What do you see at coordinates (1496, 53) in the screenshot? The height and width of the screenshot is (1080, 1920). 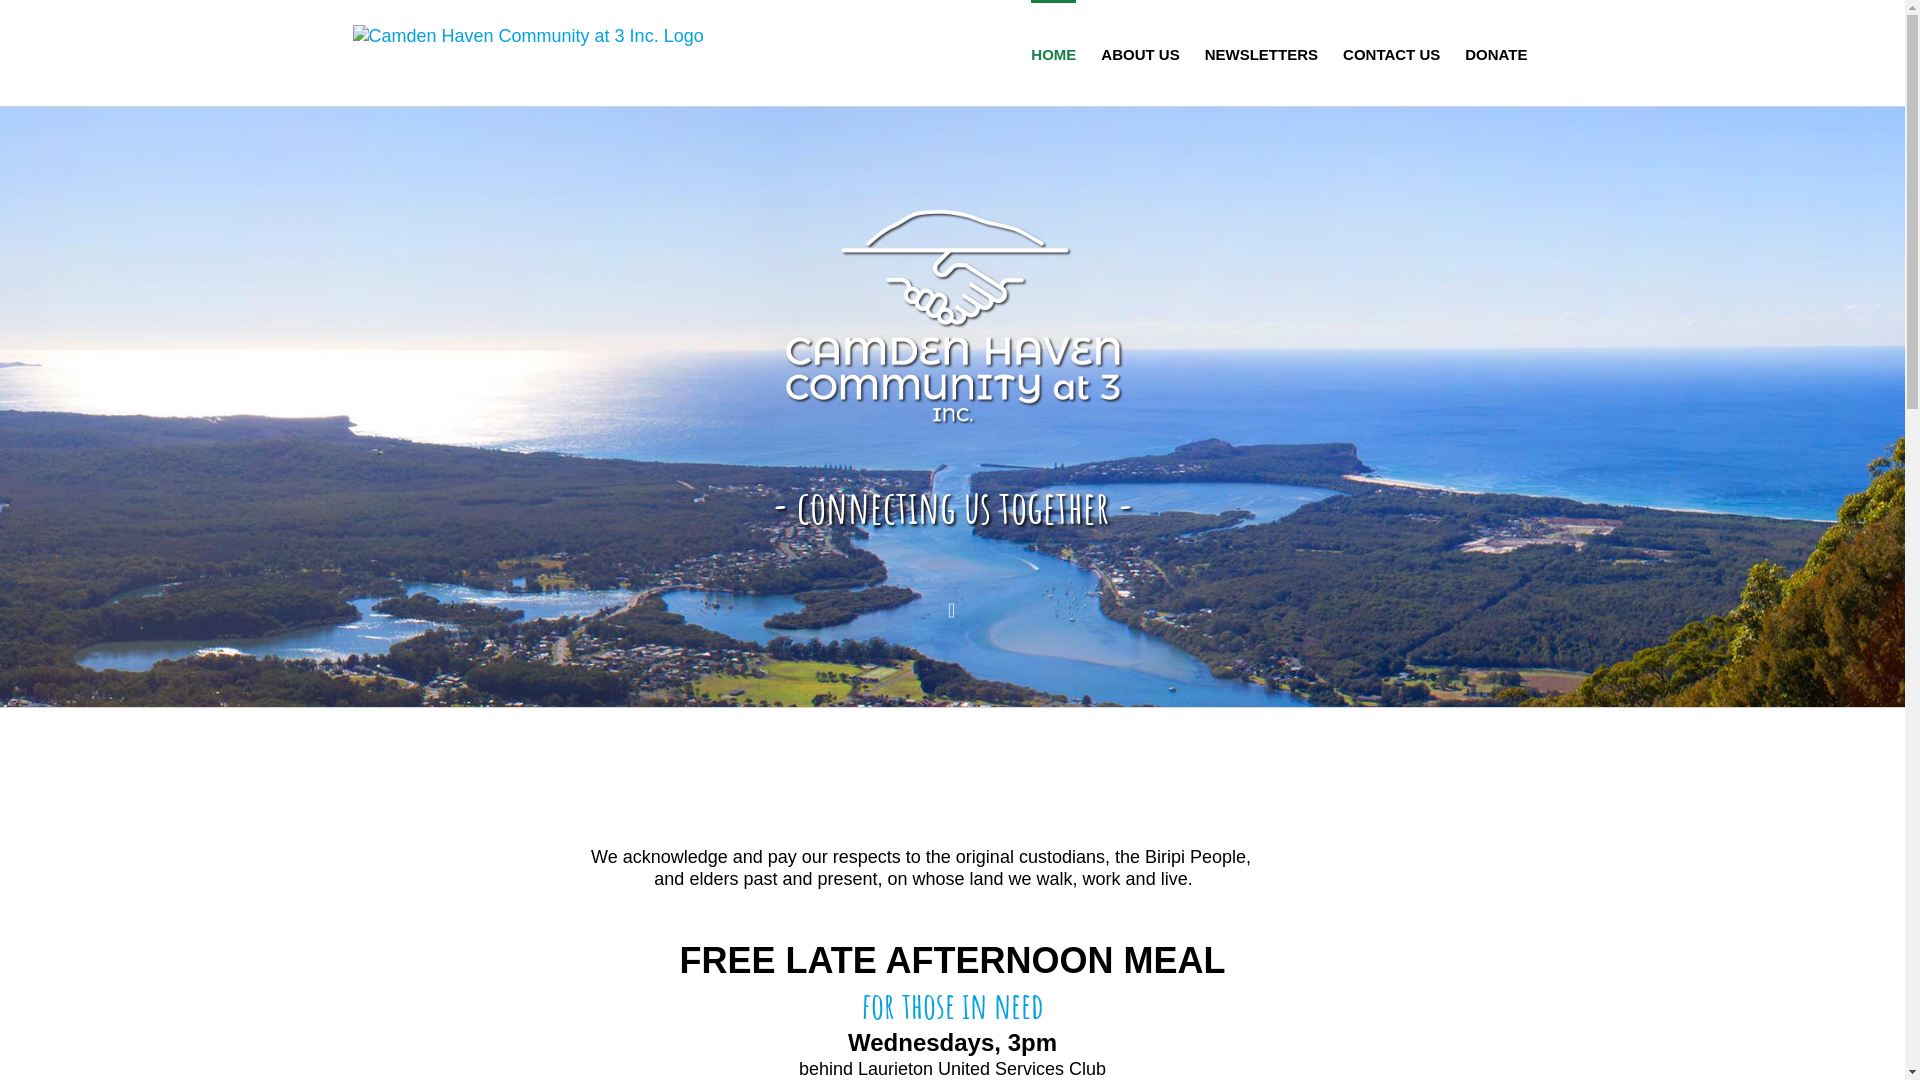 I see `DONATE` at bounding box center [1496, 53].